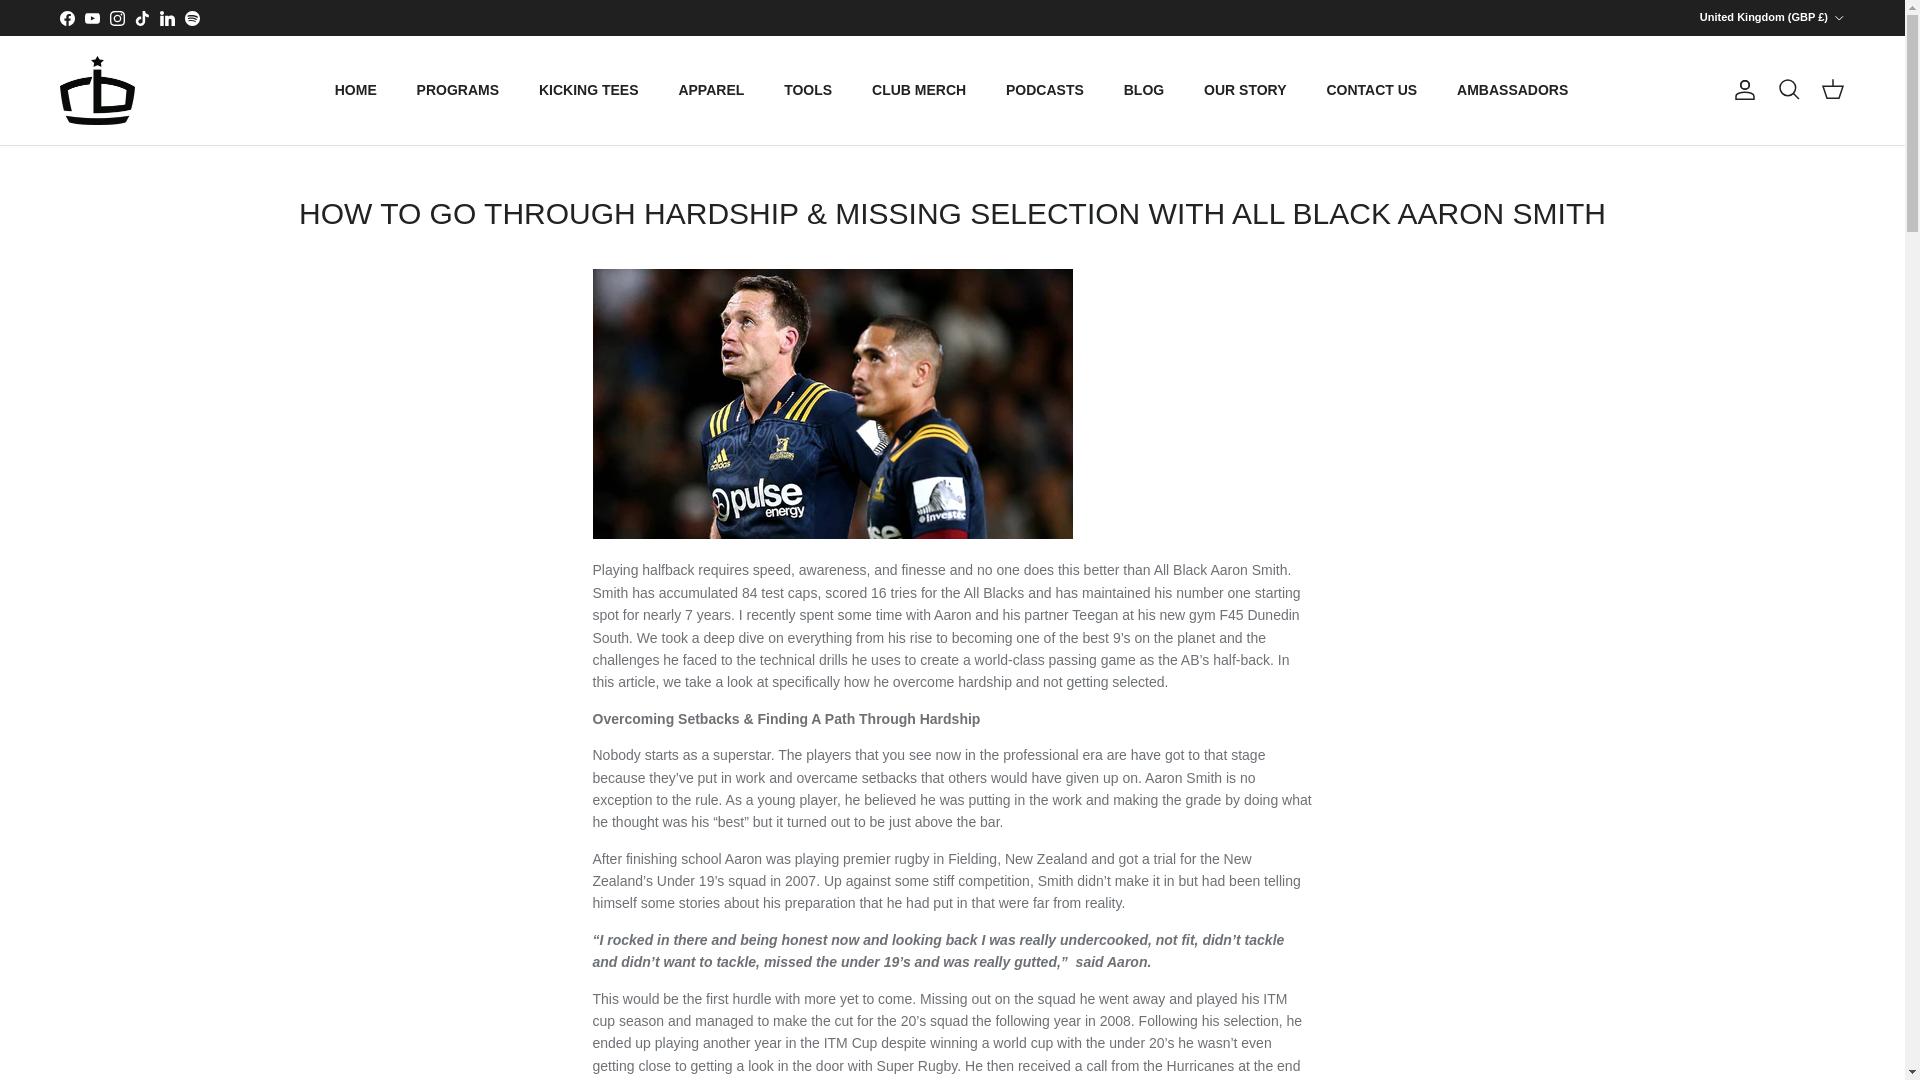 The width and height of the screenshot is (1920, 1080). What do you see at coordinates (1370, 90) in the screenshot?
I see `CONTACT US` at bounding box center [1370, 90].